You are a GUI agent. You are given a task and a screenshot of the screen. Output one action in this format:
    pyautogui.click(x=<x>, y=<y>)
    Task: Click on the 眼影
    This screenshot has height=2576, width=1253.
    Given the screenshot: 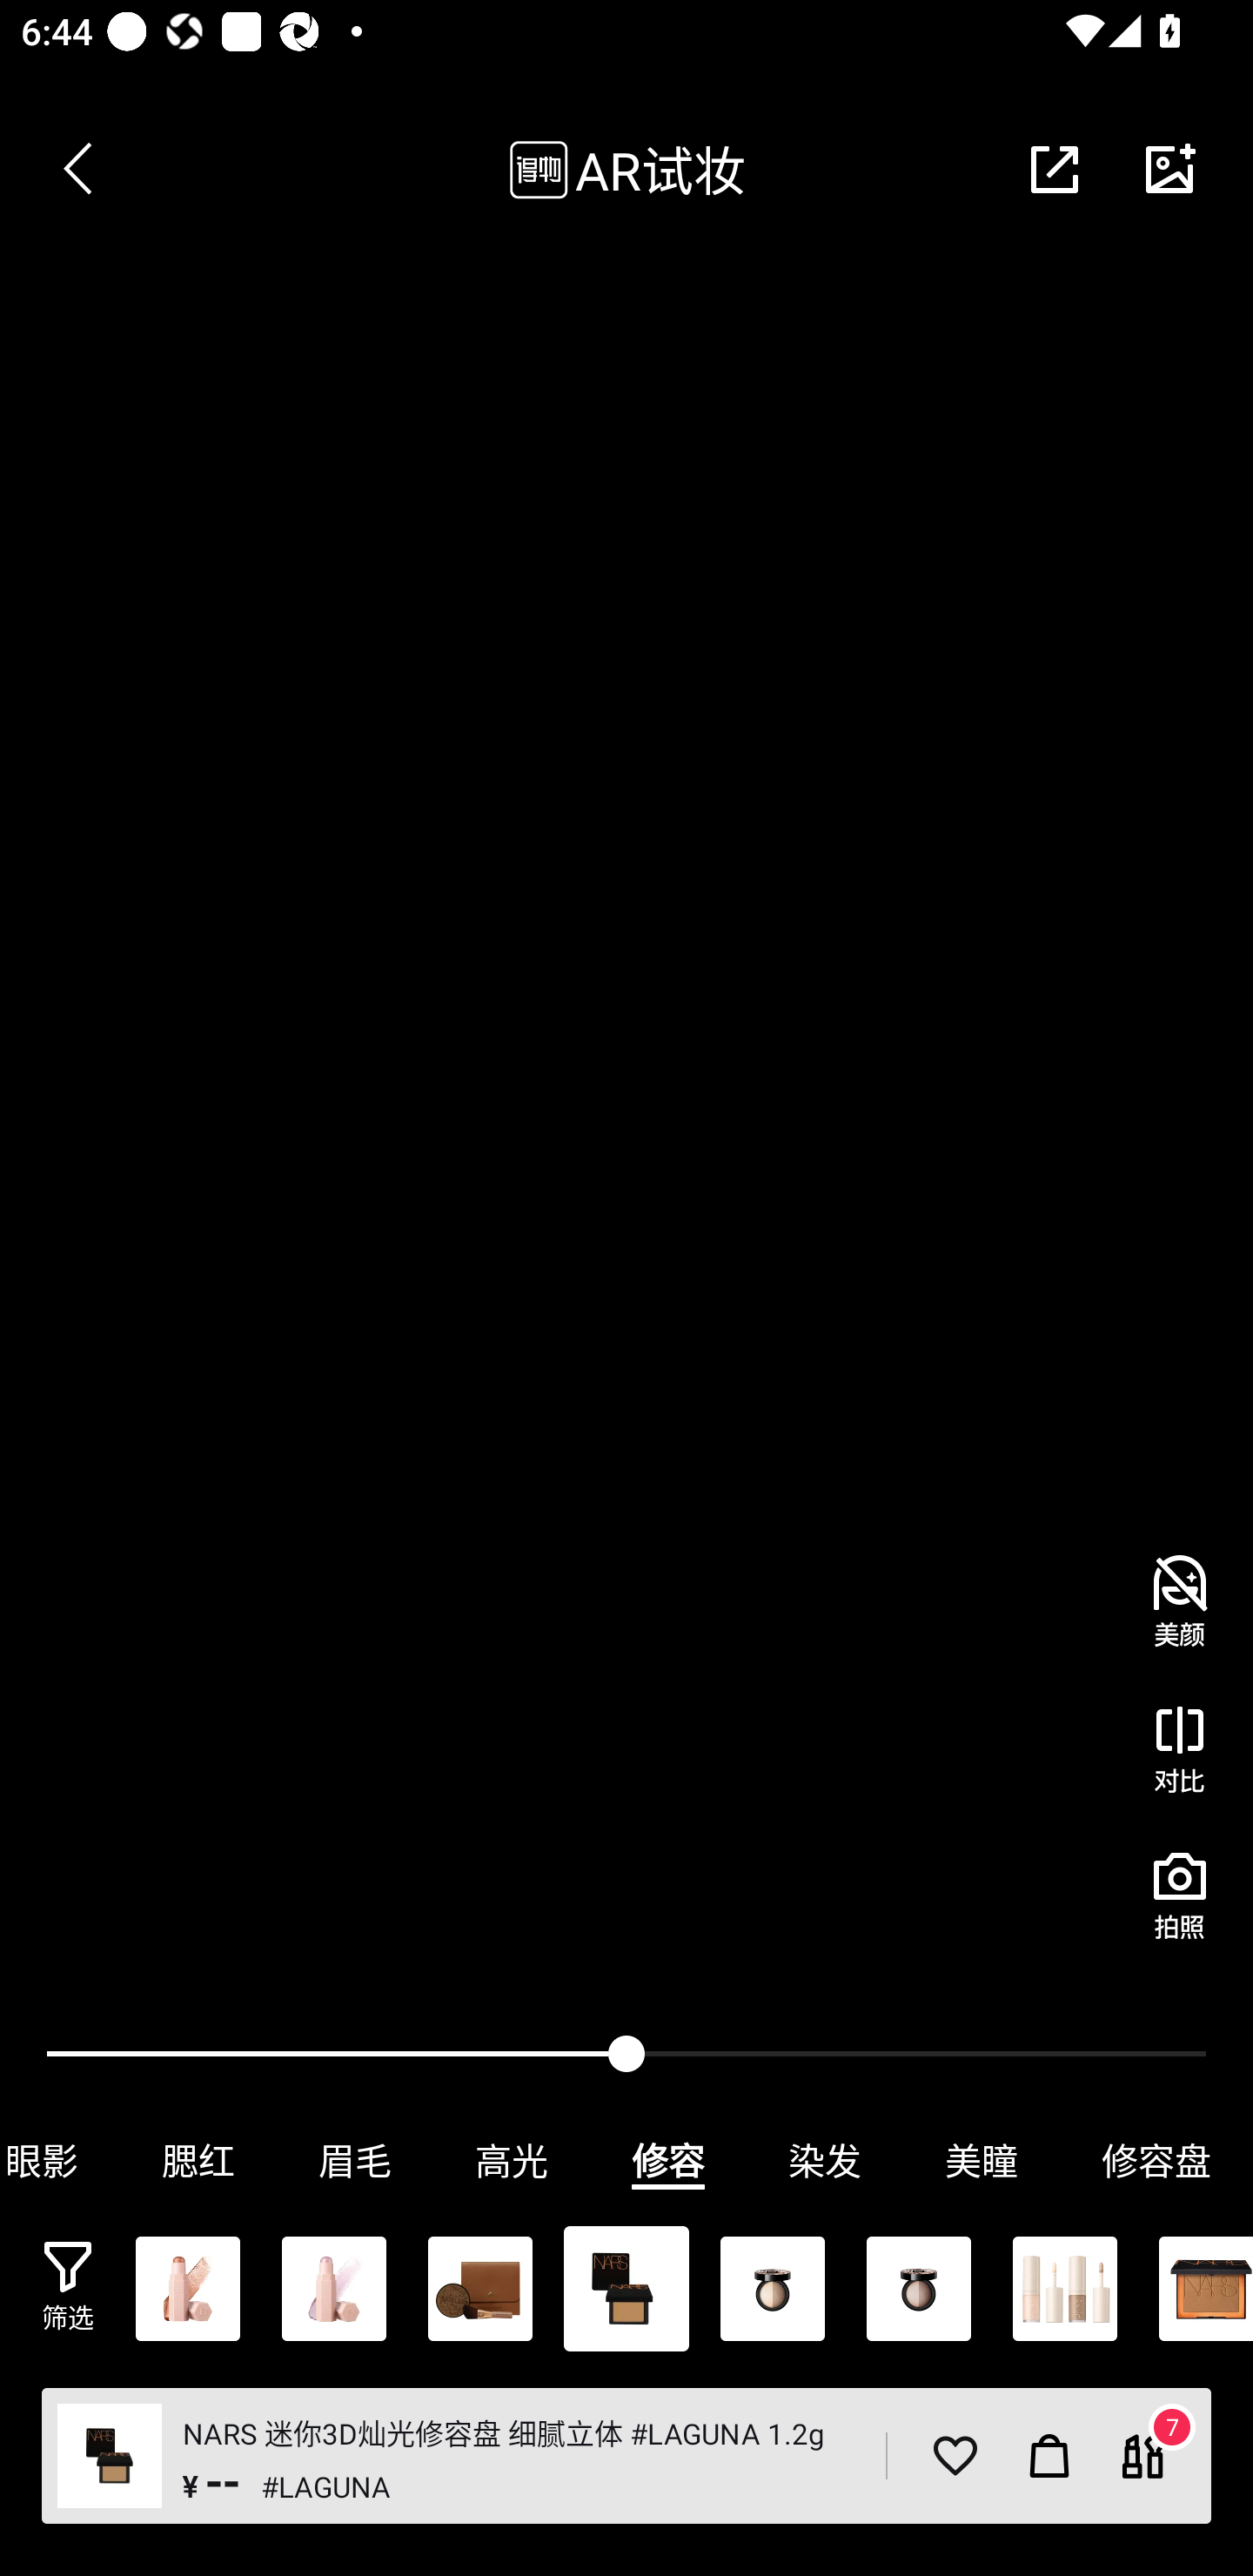 What is the action you would take?
    pyautogui.click(x=60, y=2161)
    